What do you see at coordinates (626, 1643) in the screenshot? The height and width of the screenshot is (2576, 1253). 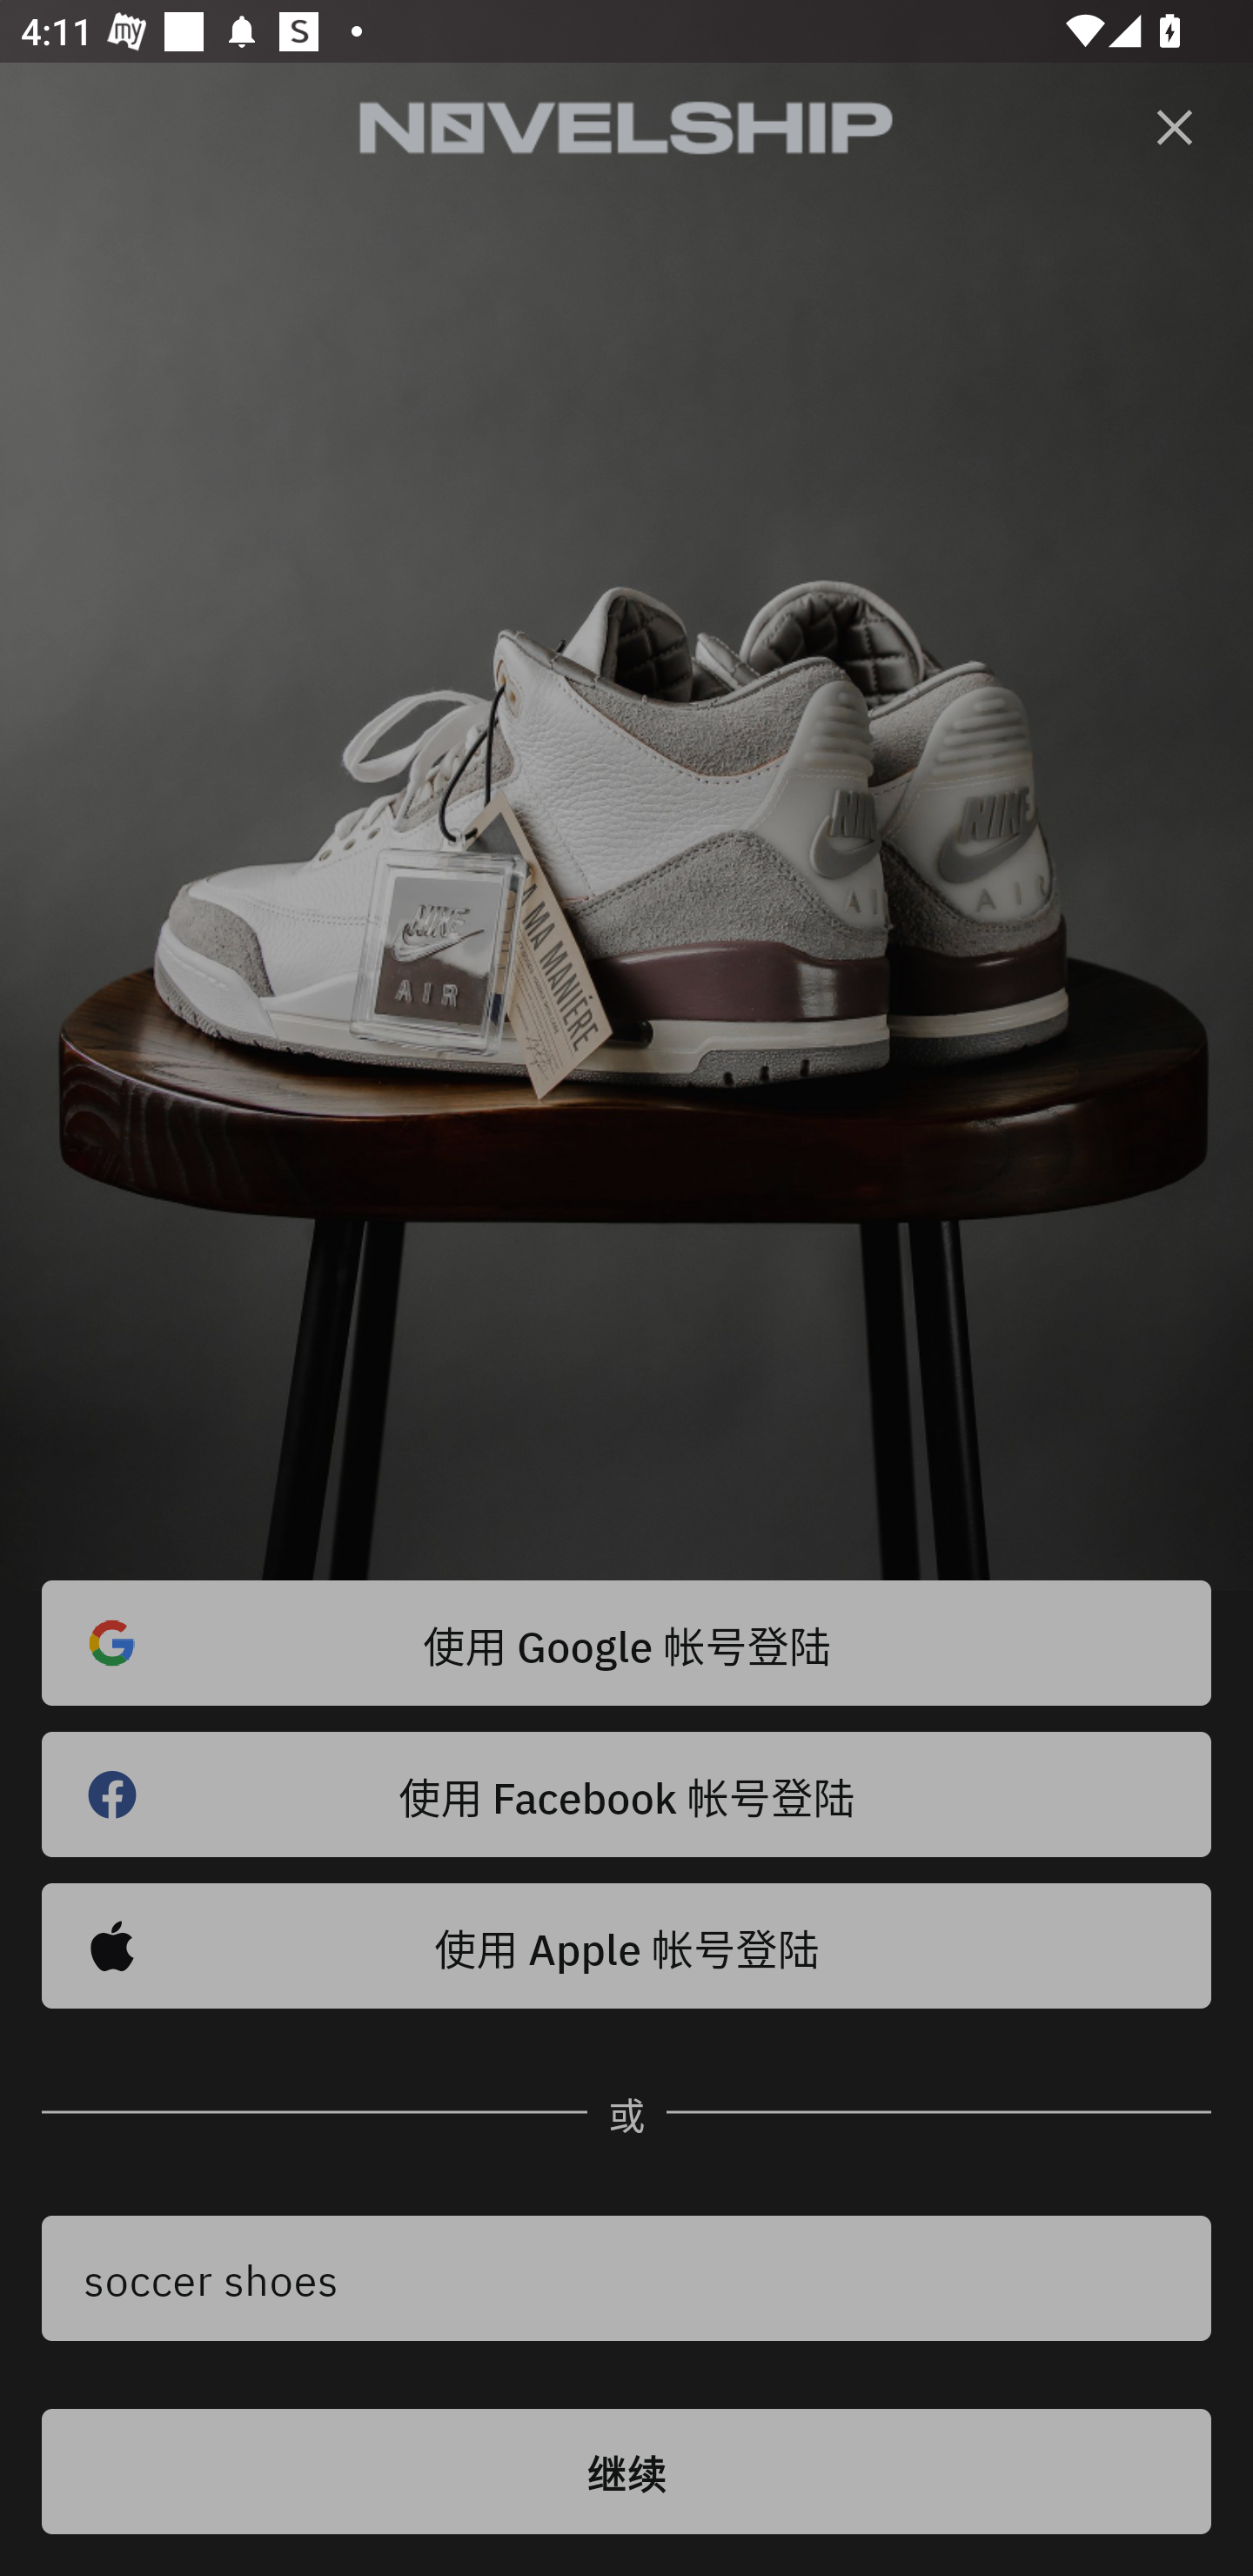 I see `使用 Google 帐号登陆` at bounding box center [626, 1643].